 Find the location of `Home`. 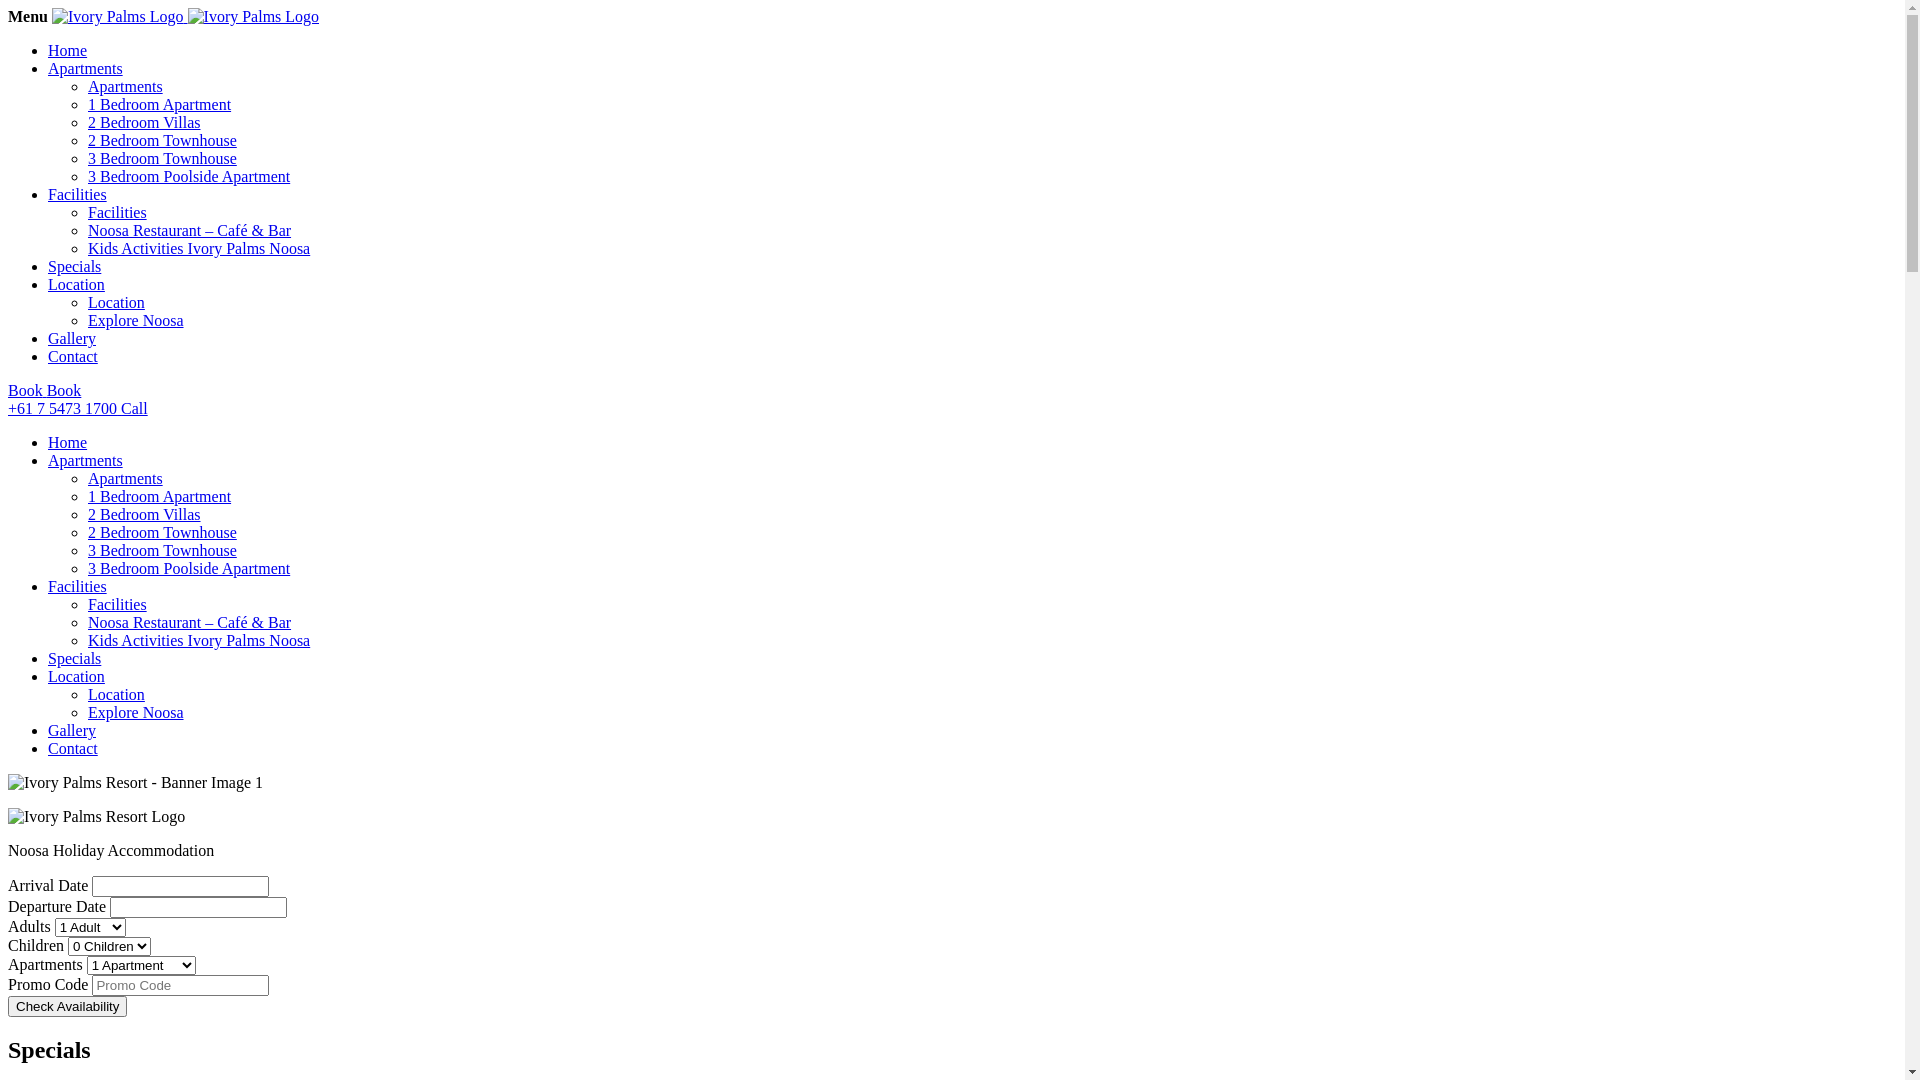

Home is located at coordinates (68, 50).